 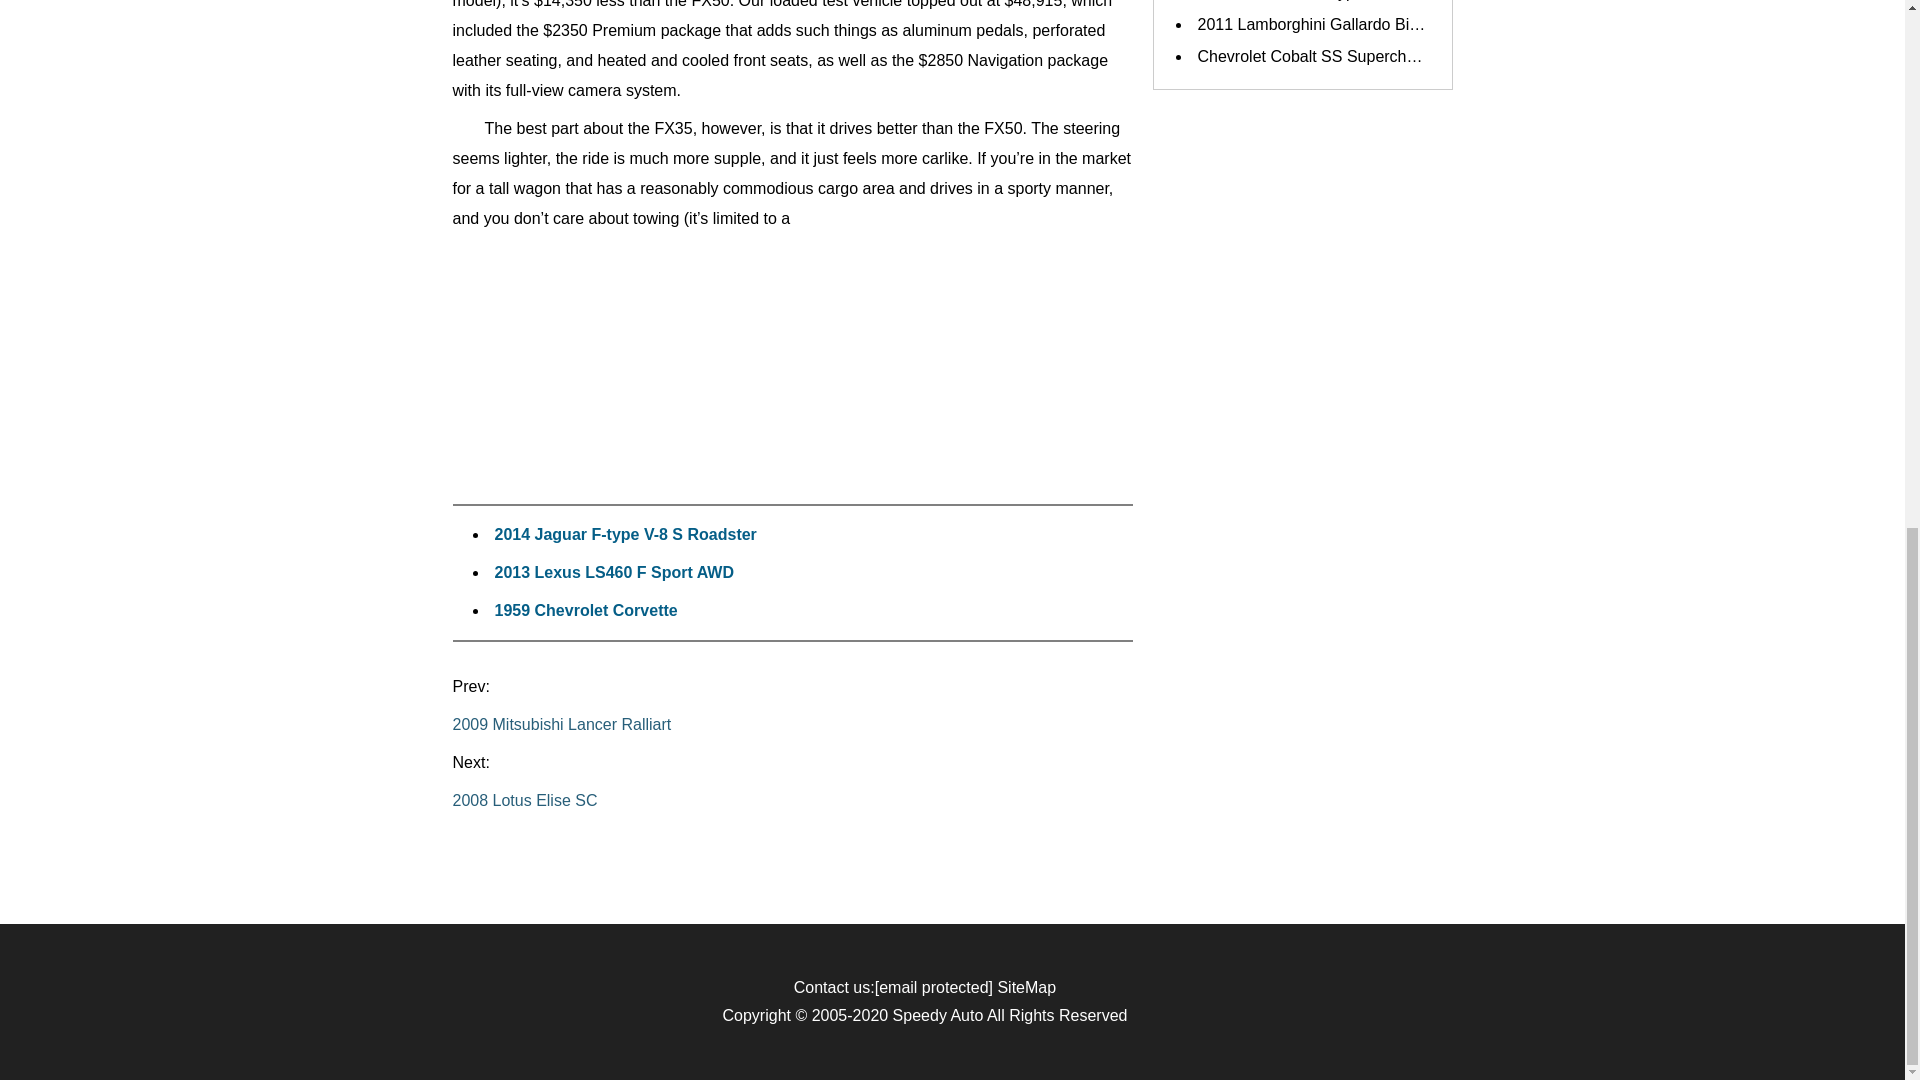 What do you see at coordinates (624, 534) in the screenshot?
I see `2014 Jaguar F-type V-8 S Roadster` at bounding box center [624, 534].